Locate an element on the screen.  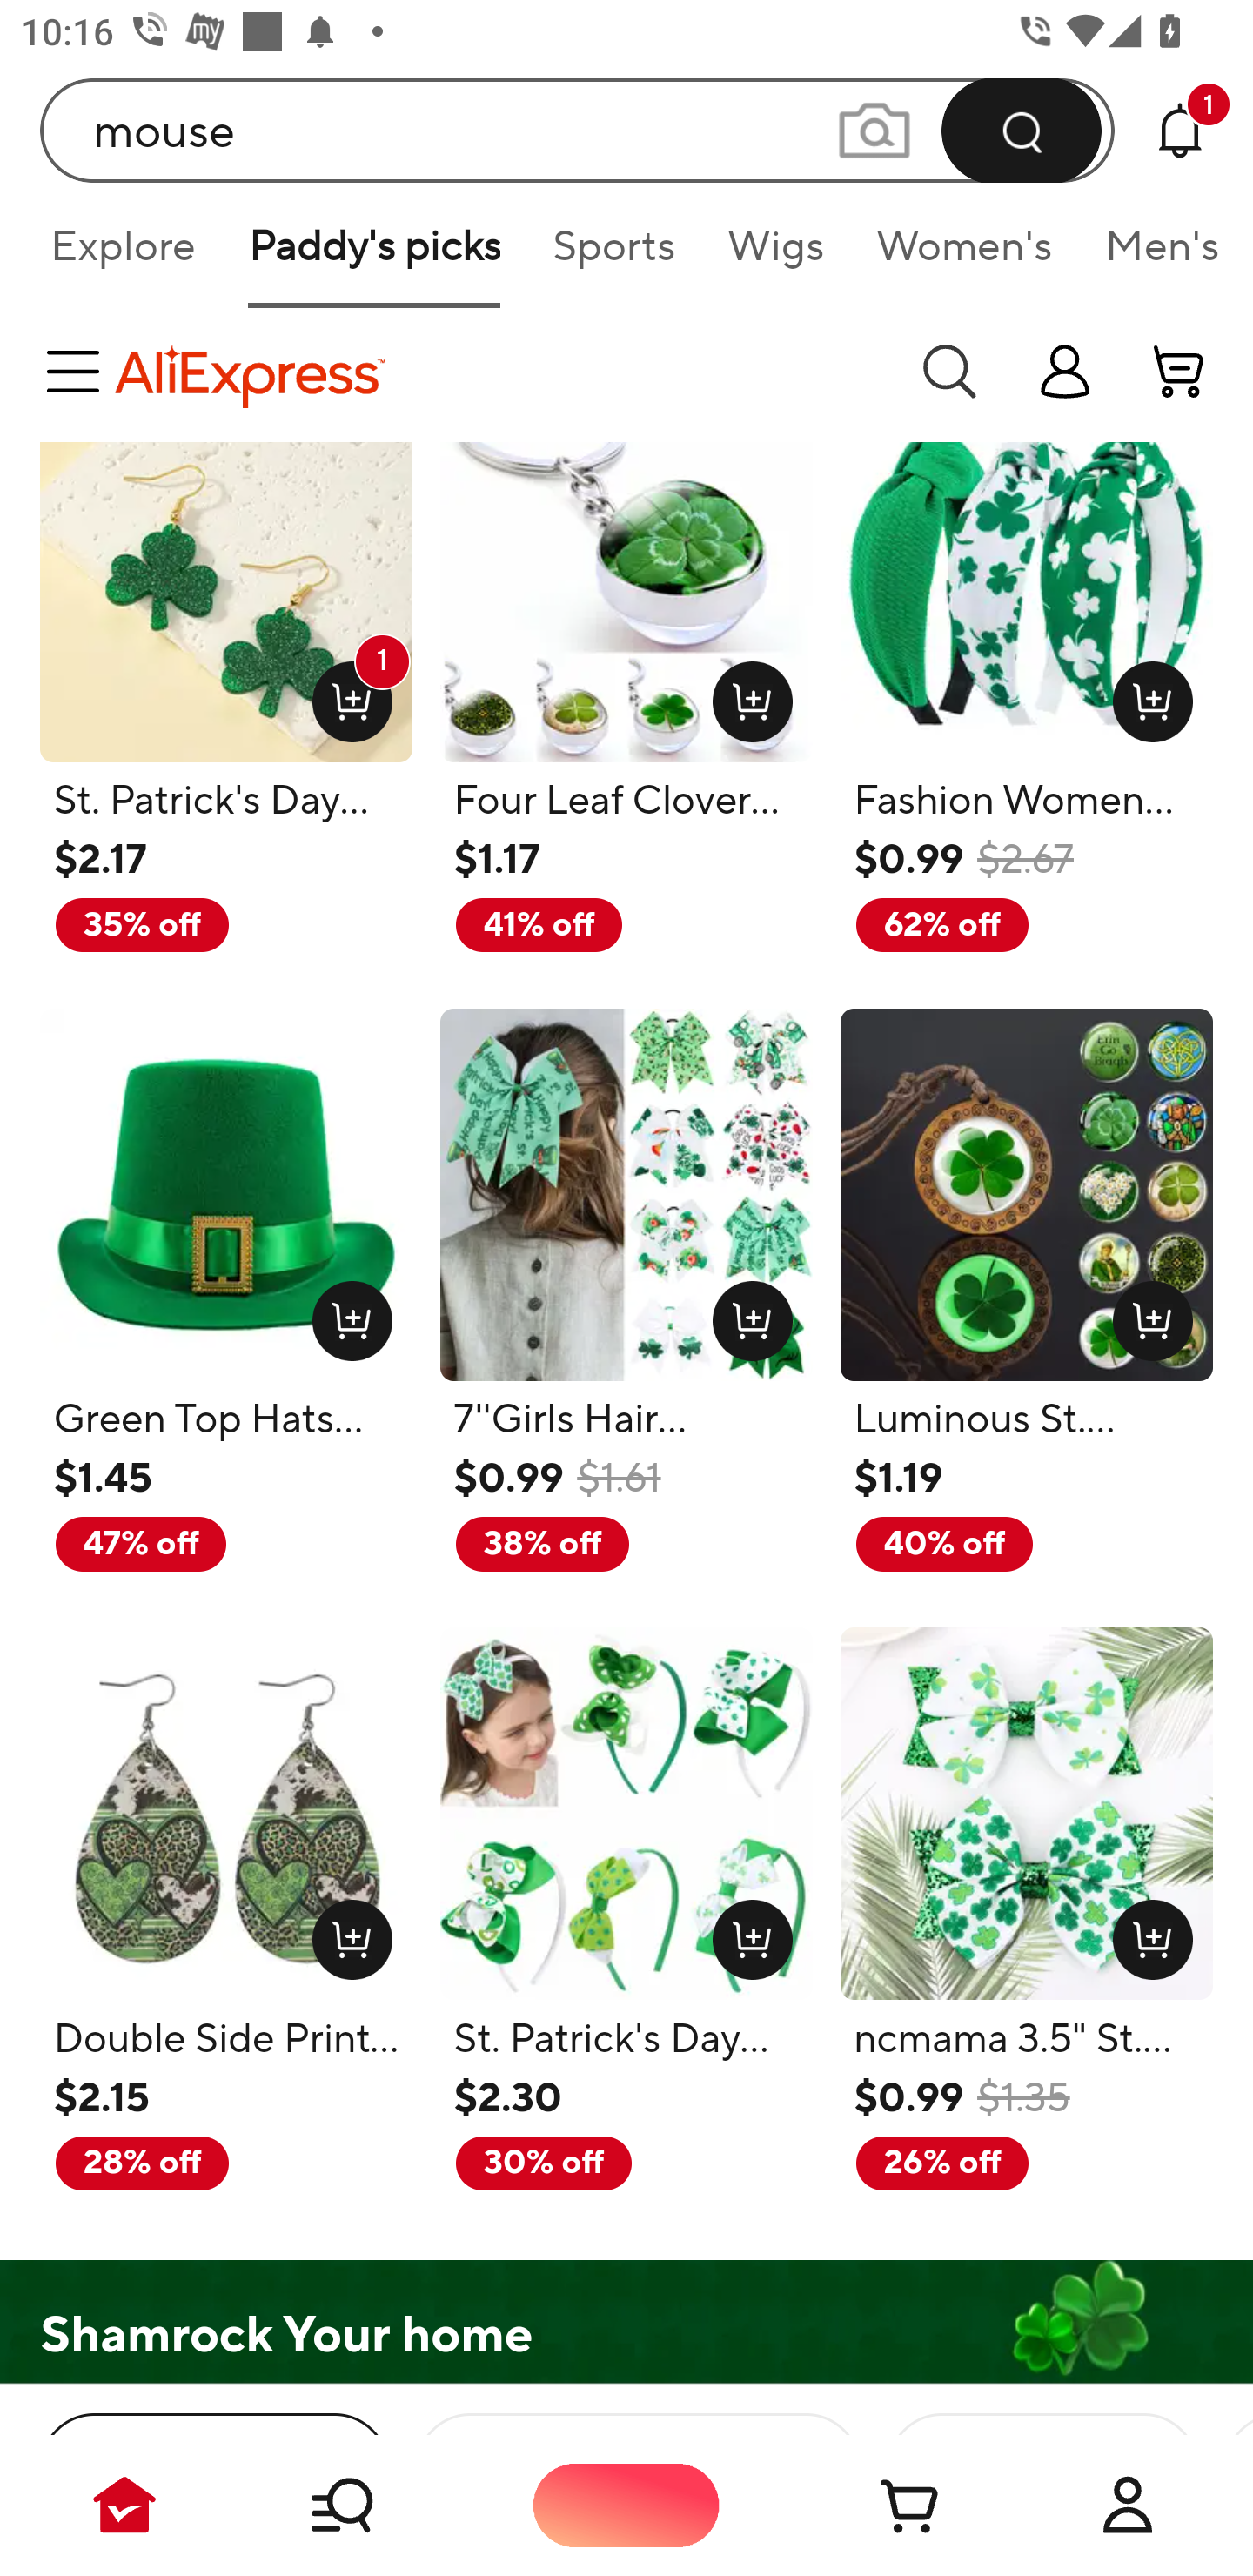
1 128x128.png_ is located at coordinates (345, 695).